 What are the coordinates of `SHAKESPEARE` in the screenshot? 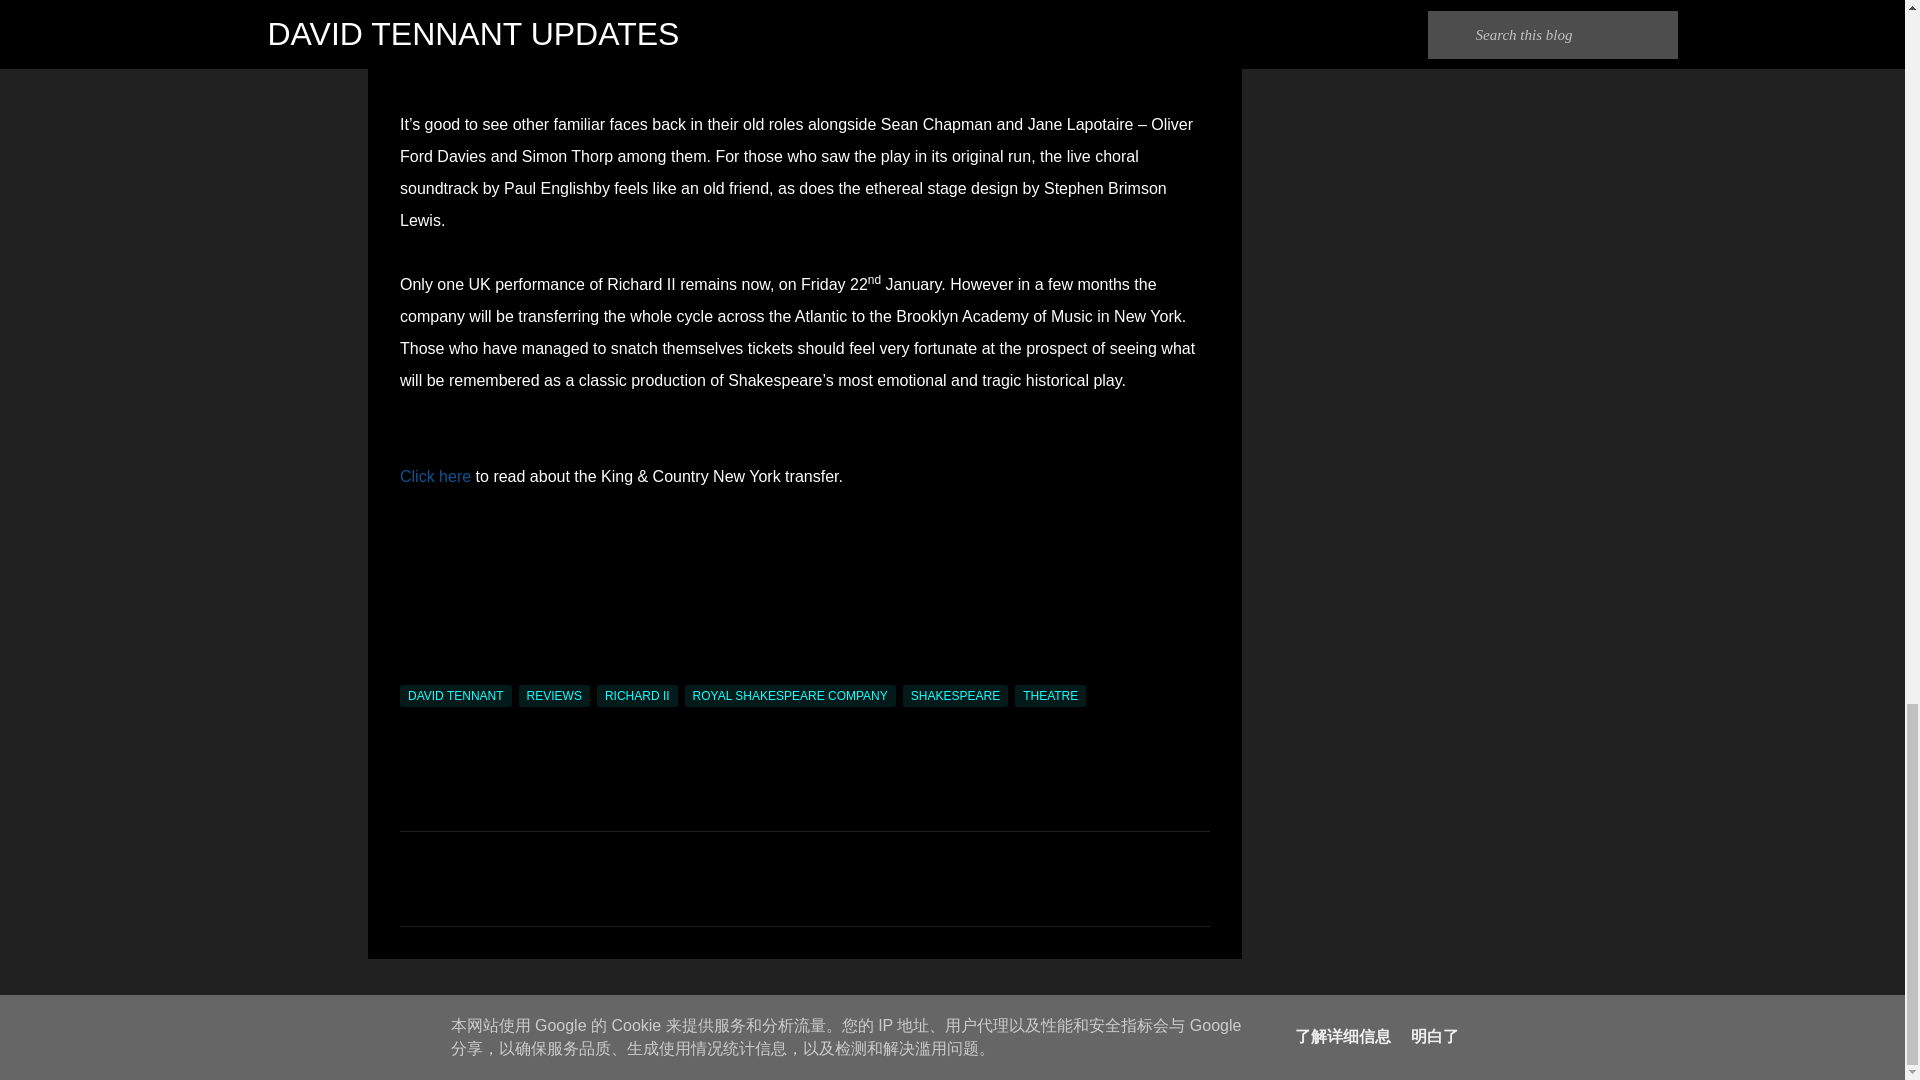 It's located at (955, 696).